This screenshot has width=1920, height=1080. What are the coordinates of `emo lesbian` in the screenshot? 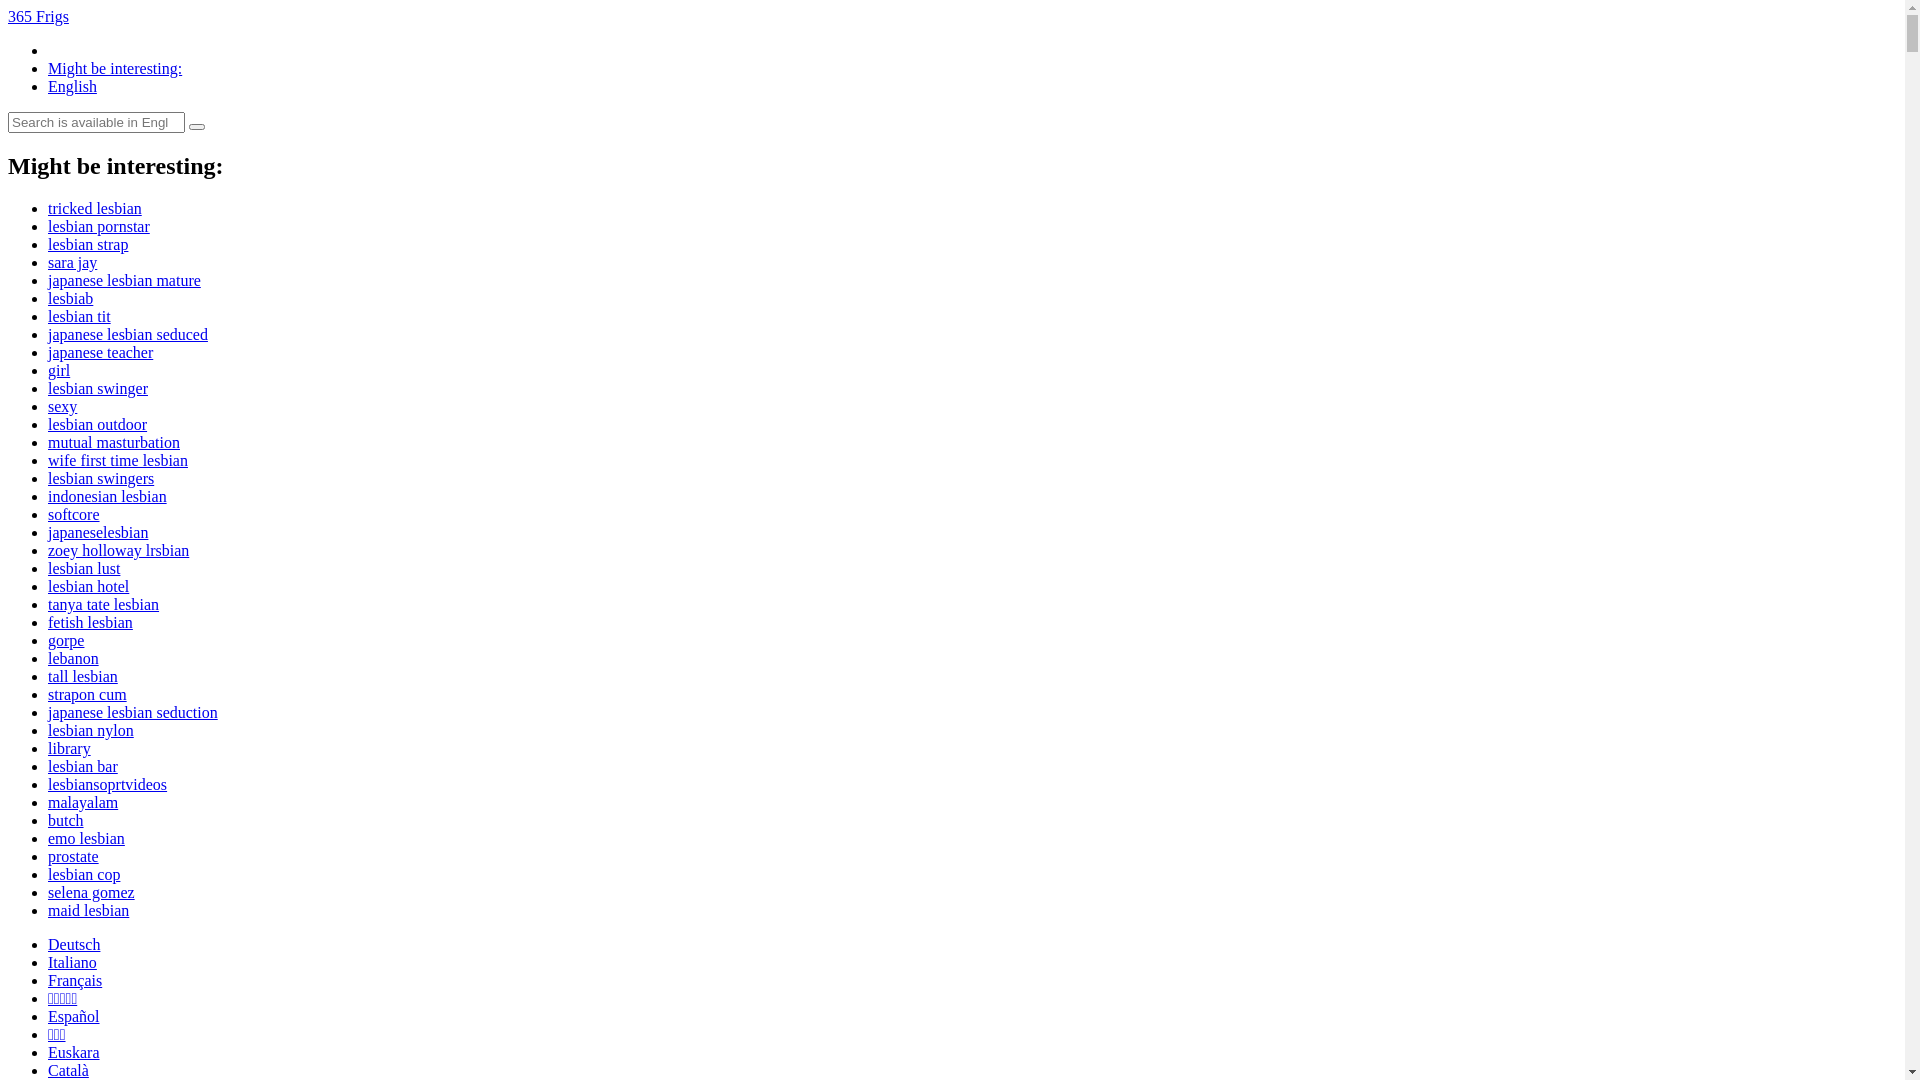 It's located at (86, 838).